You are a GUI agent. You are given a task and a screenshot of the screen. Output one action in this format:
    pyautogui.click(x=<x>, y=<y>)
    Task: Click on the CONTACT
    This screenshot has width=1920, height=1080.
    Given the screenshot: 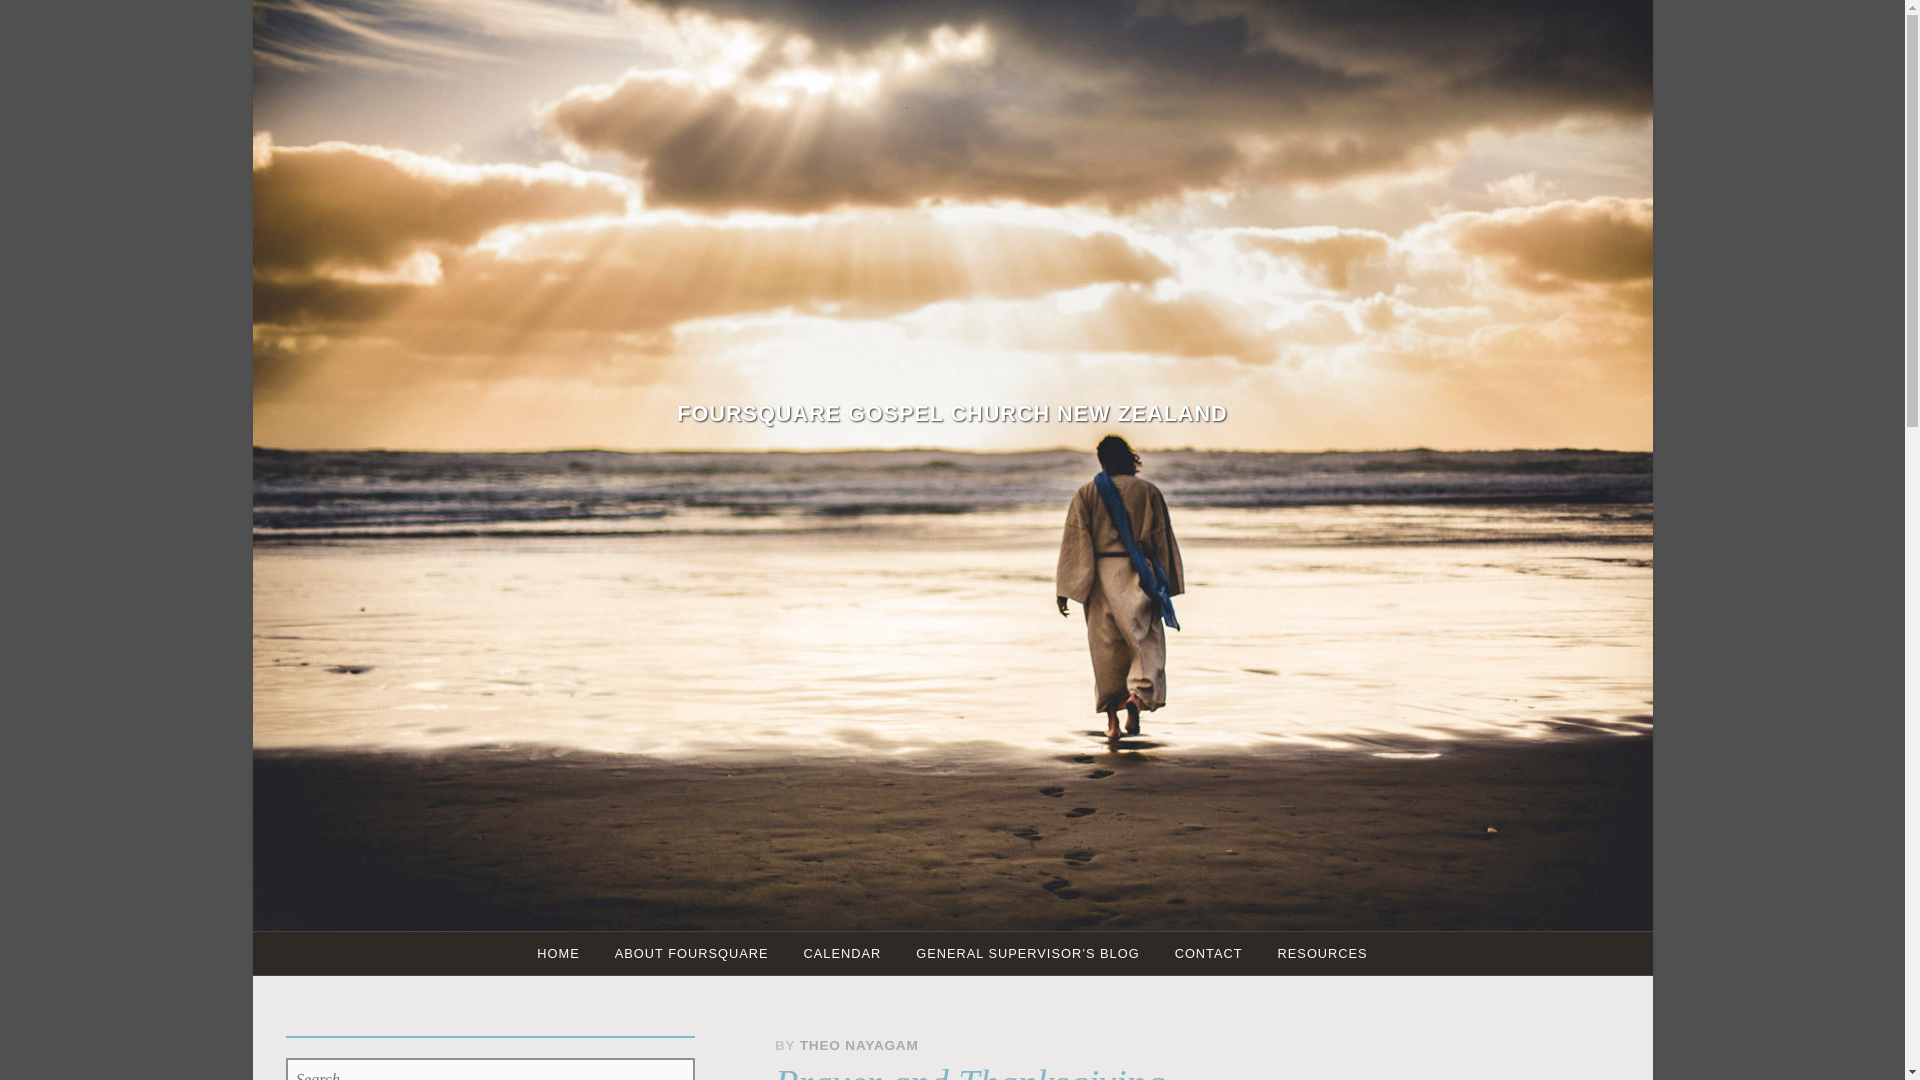 What is the action you would take?
    pyautogui.click(x=1208, y=954)
    